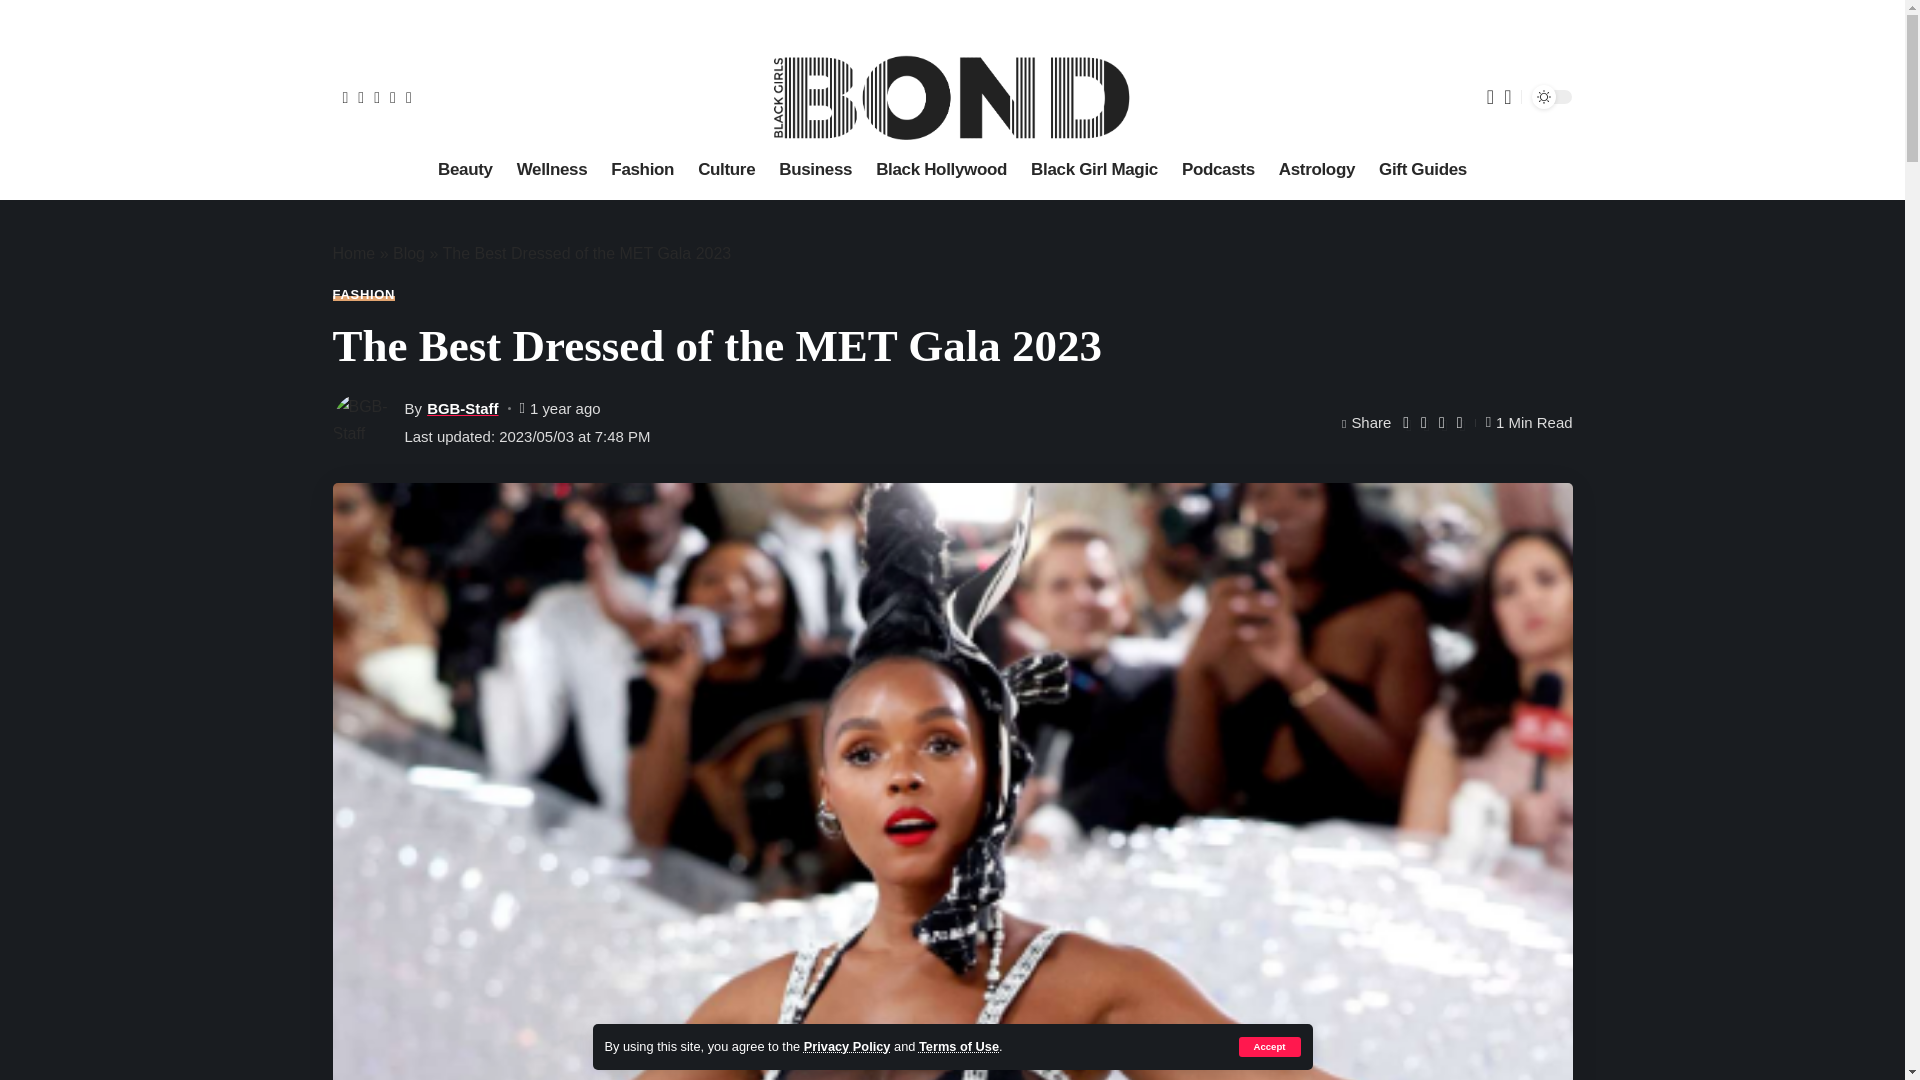  What do you see at coordinates (642, 170) in the screenshot?
I see `Fashion` at bounding box center [642, 170].